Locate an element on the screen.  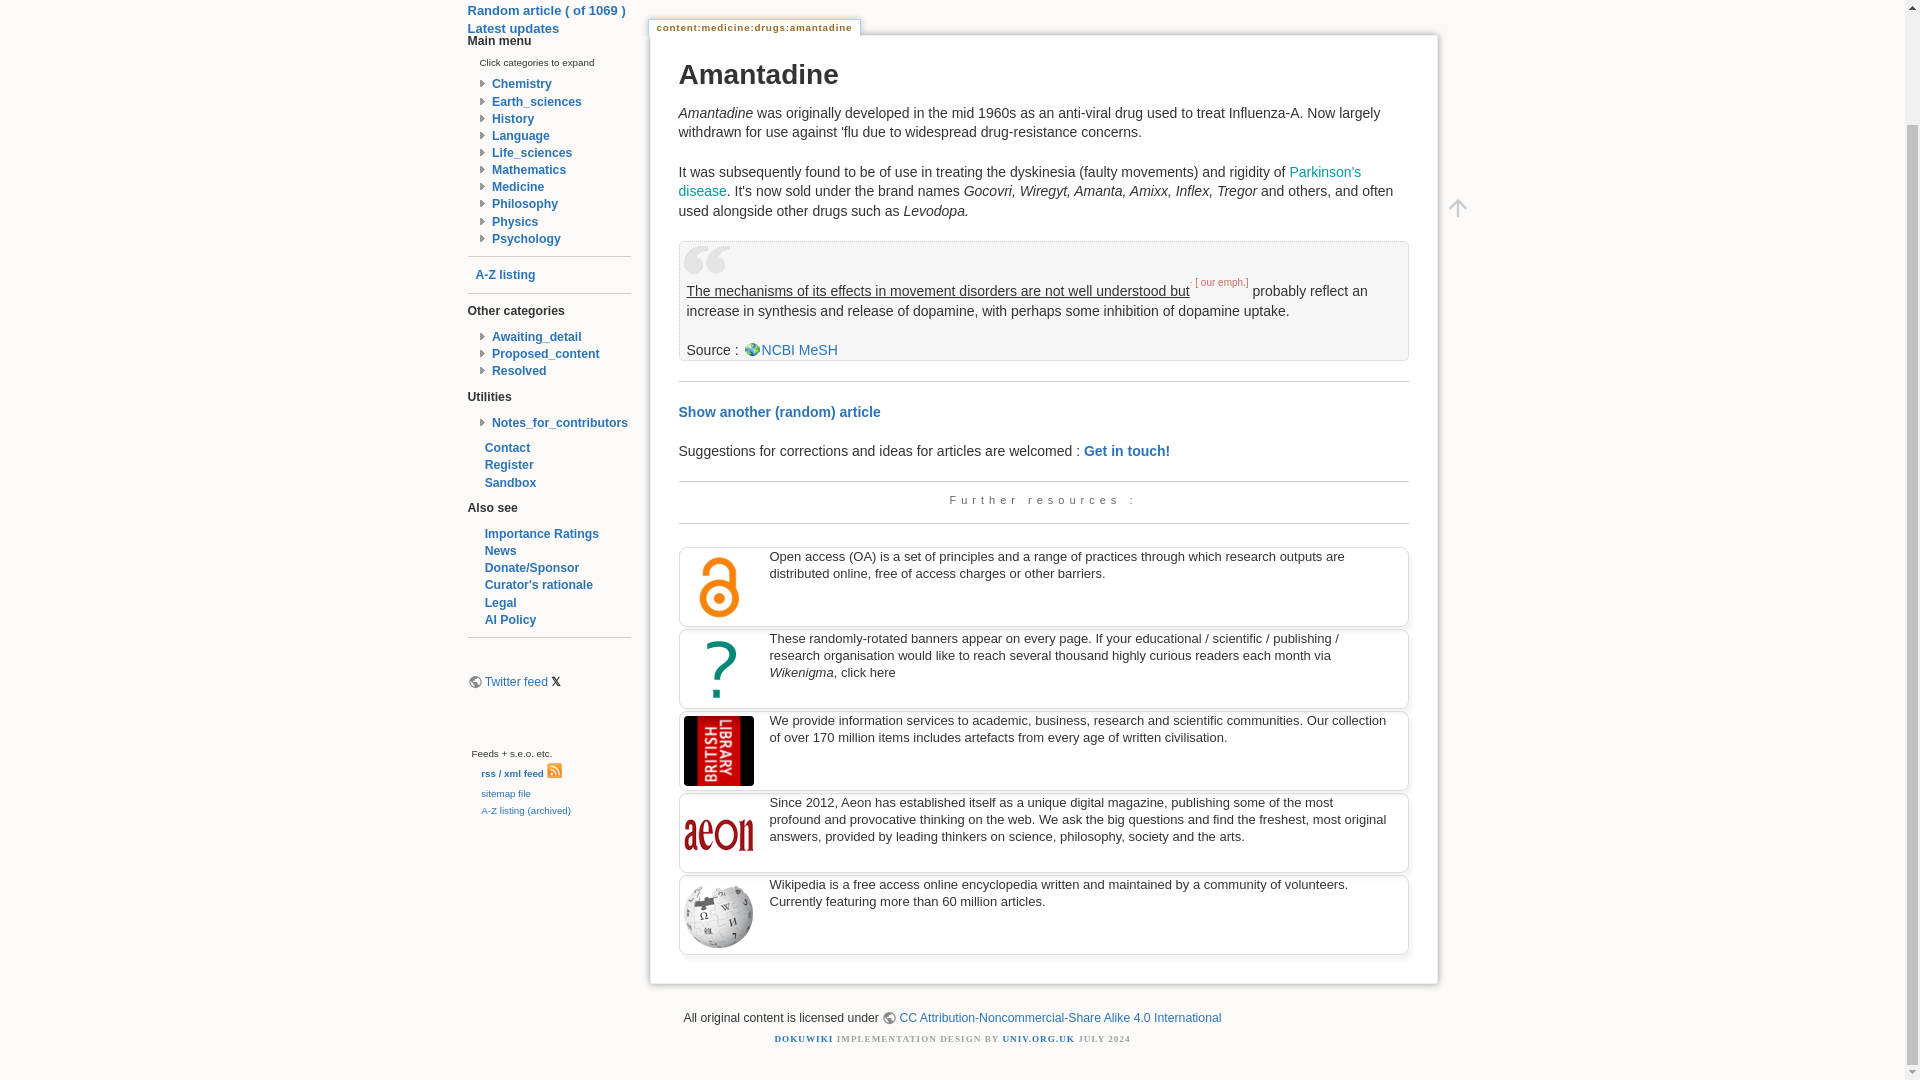
Parkinson's disease is located at coordinates (1019, 182).